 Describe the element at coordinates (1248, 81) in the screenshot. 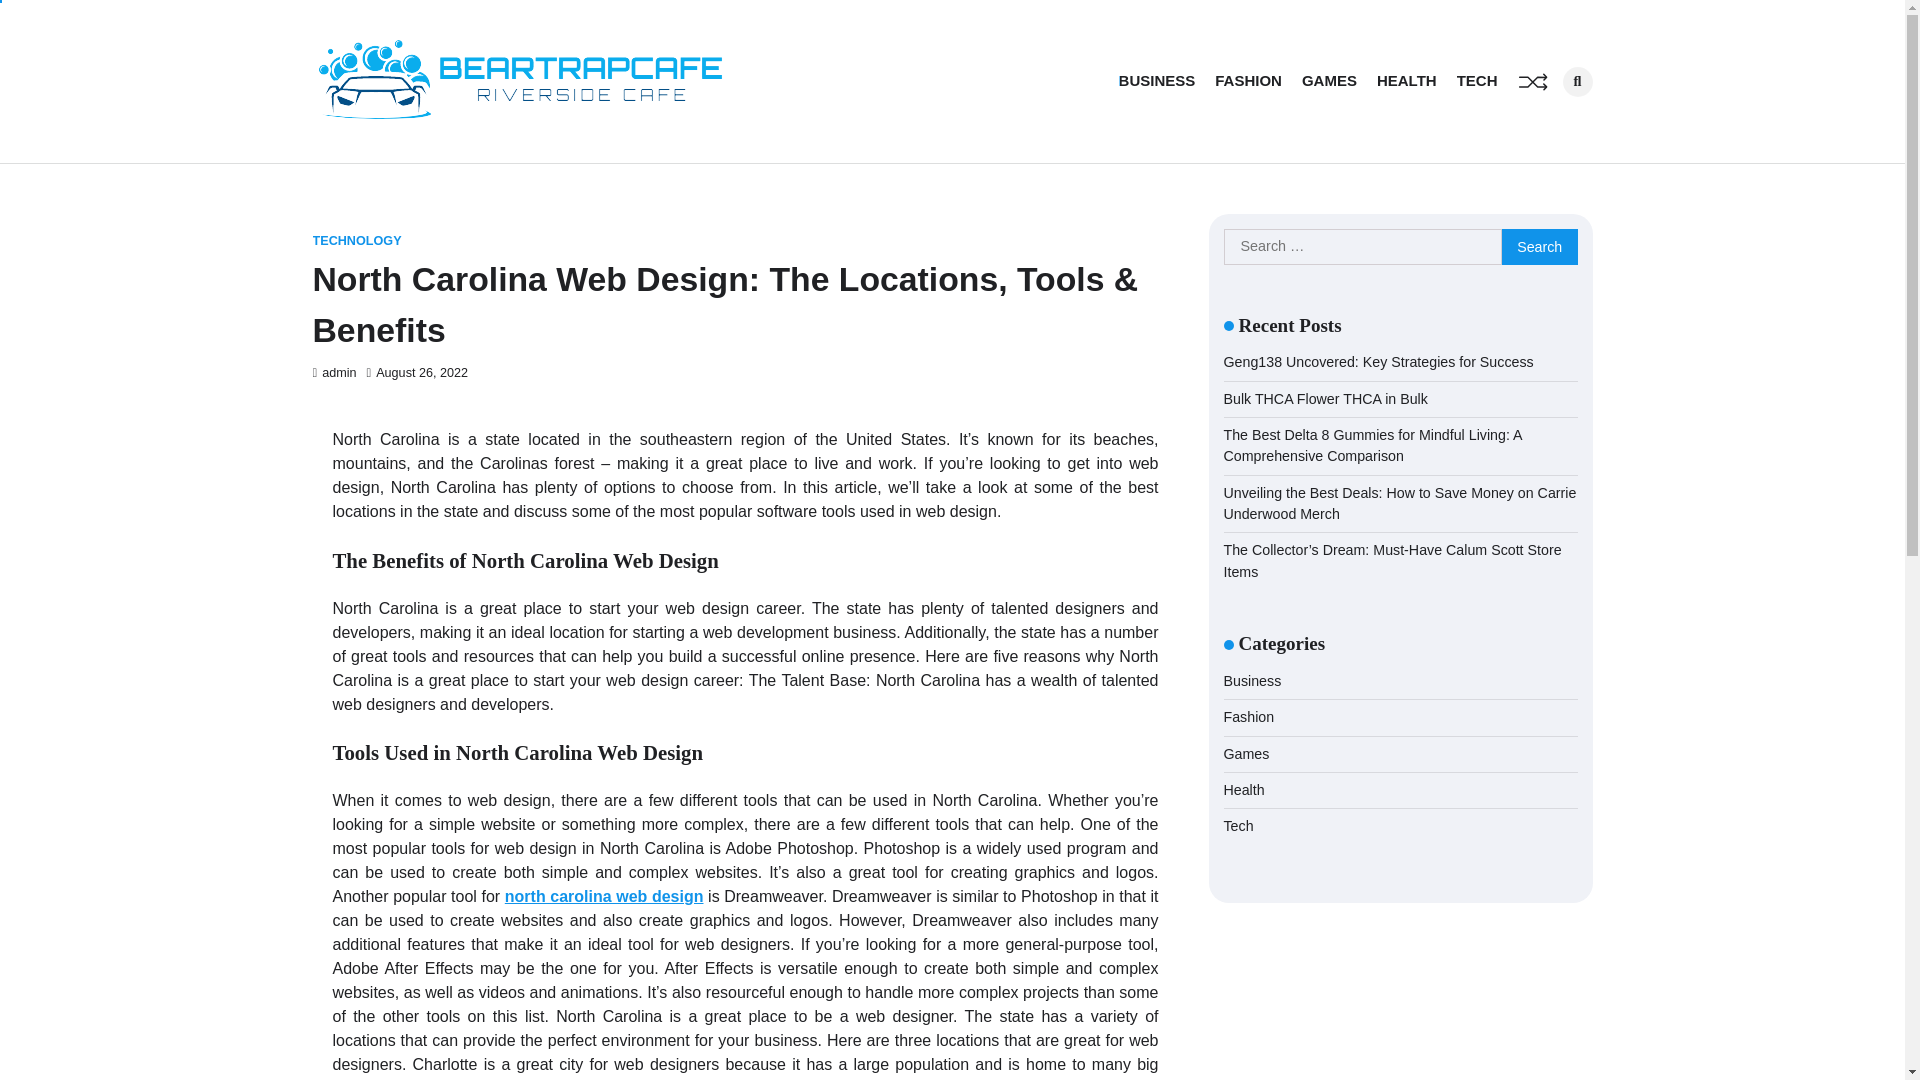

I see `FASHION` at that location.